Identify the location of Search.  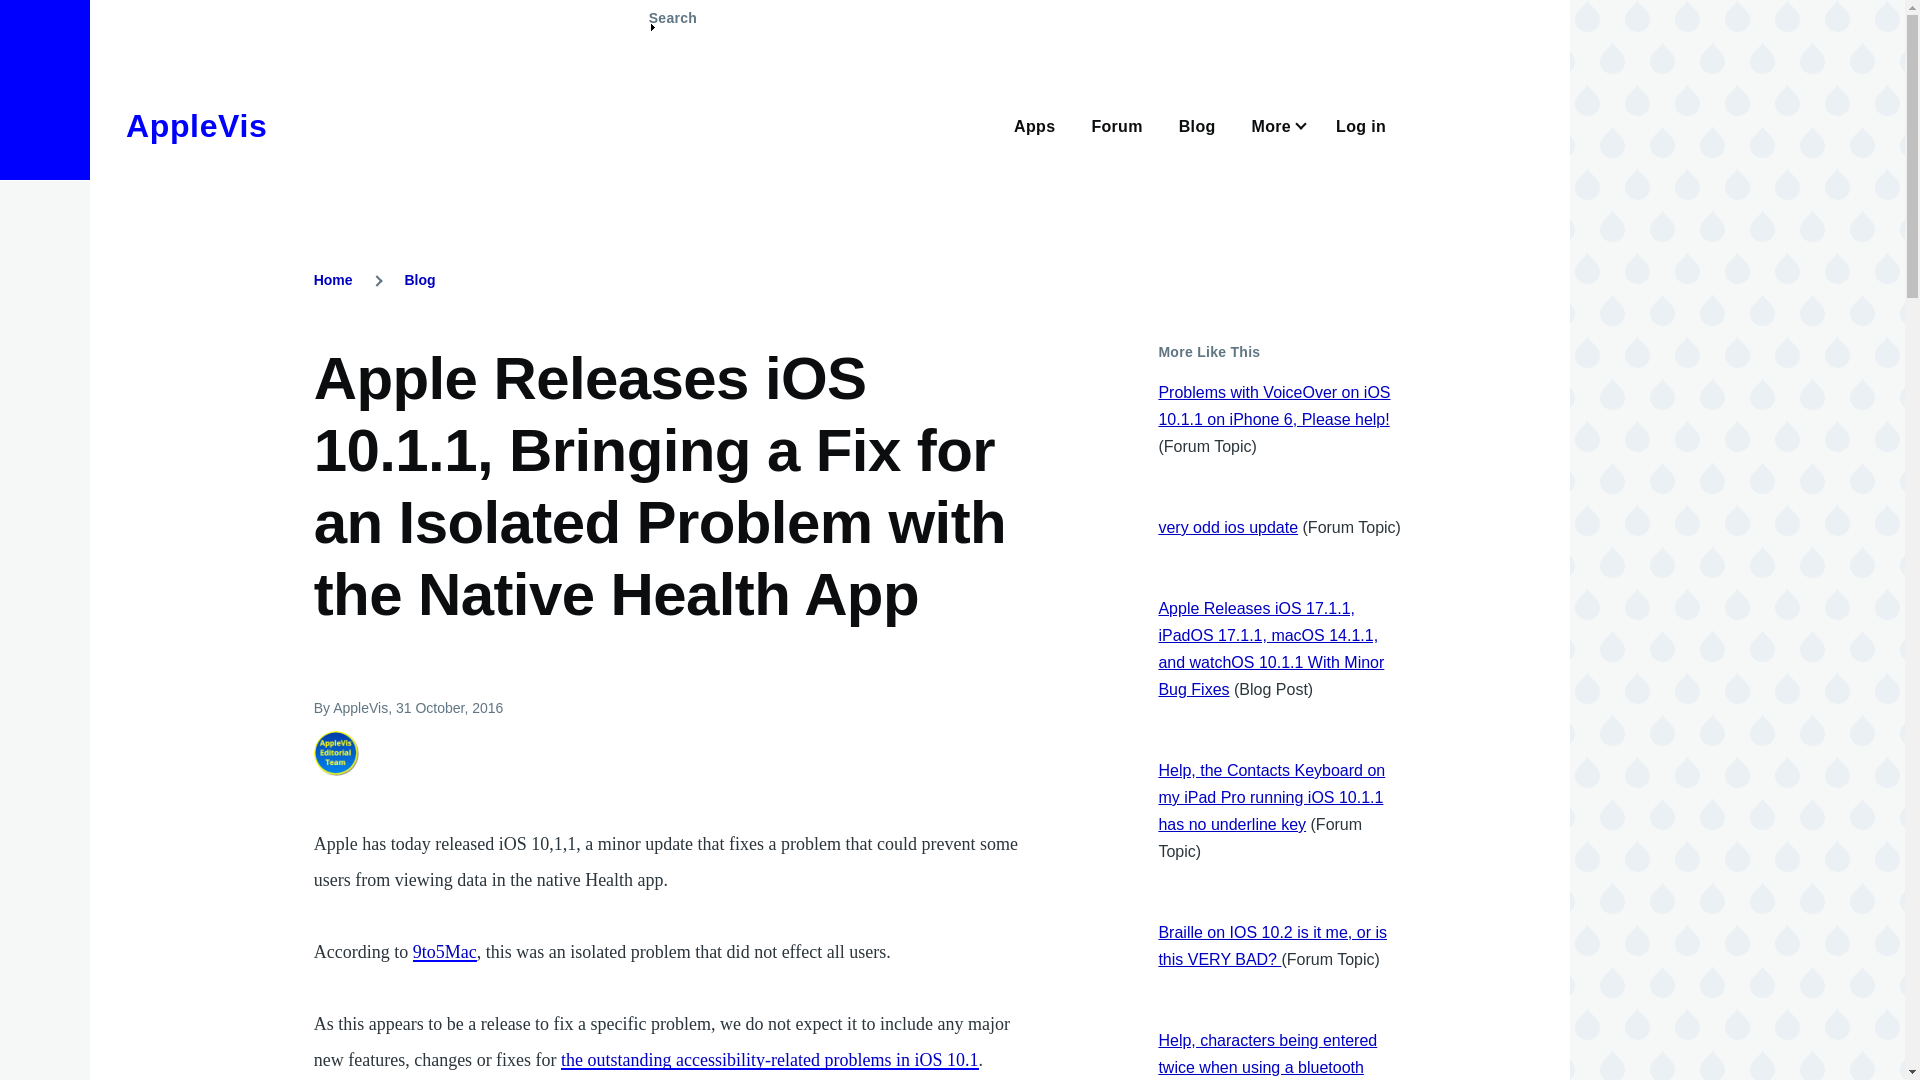
(672, 26).